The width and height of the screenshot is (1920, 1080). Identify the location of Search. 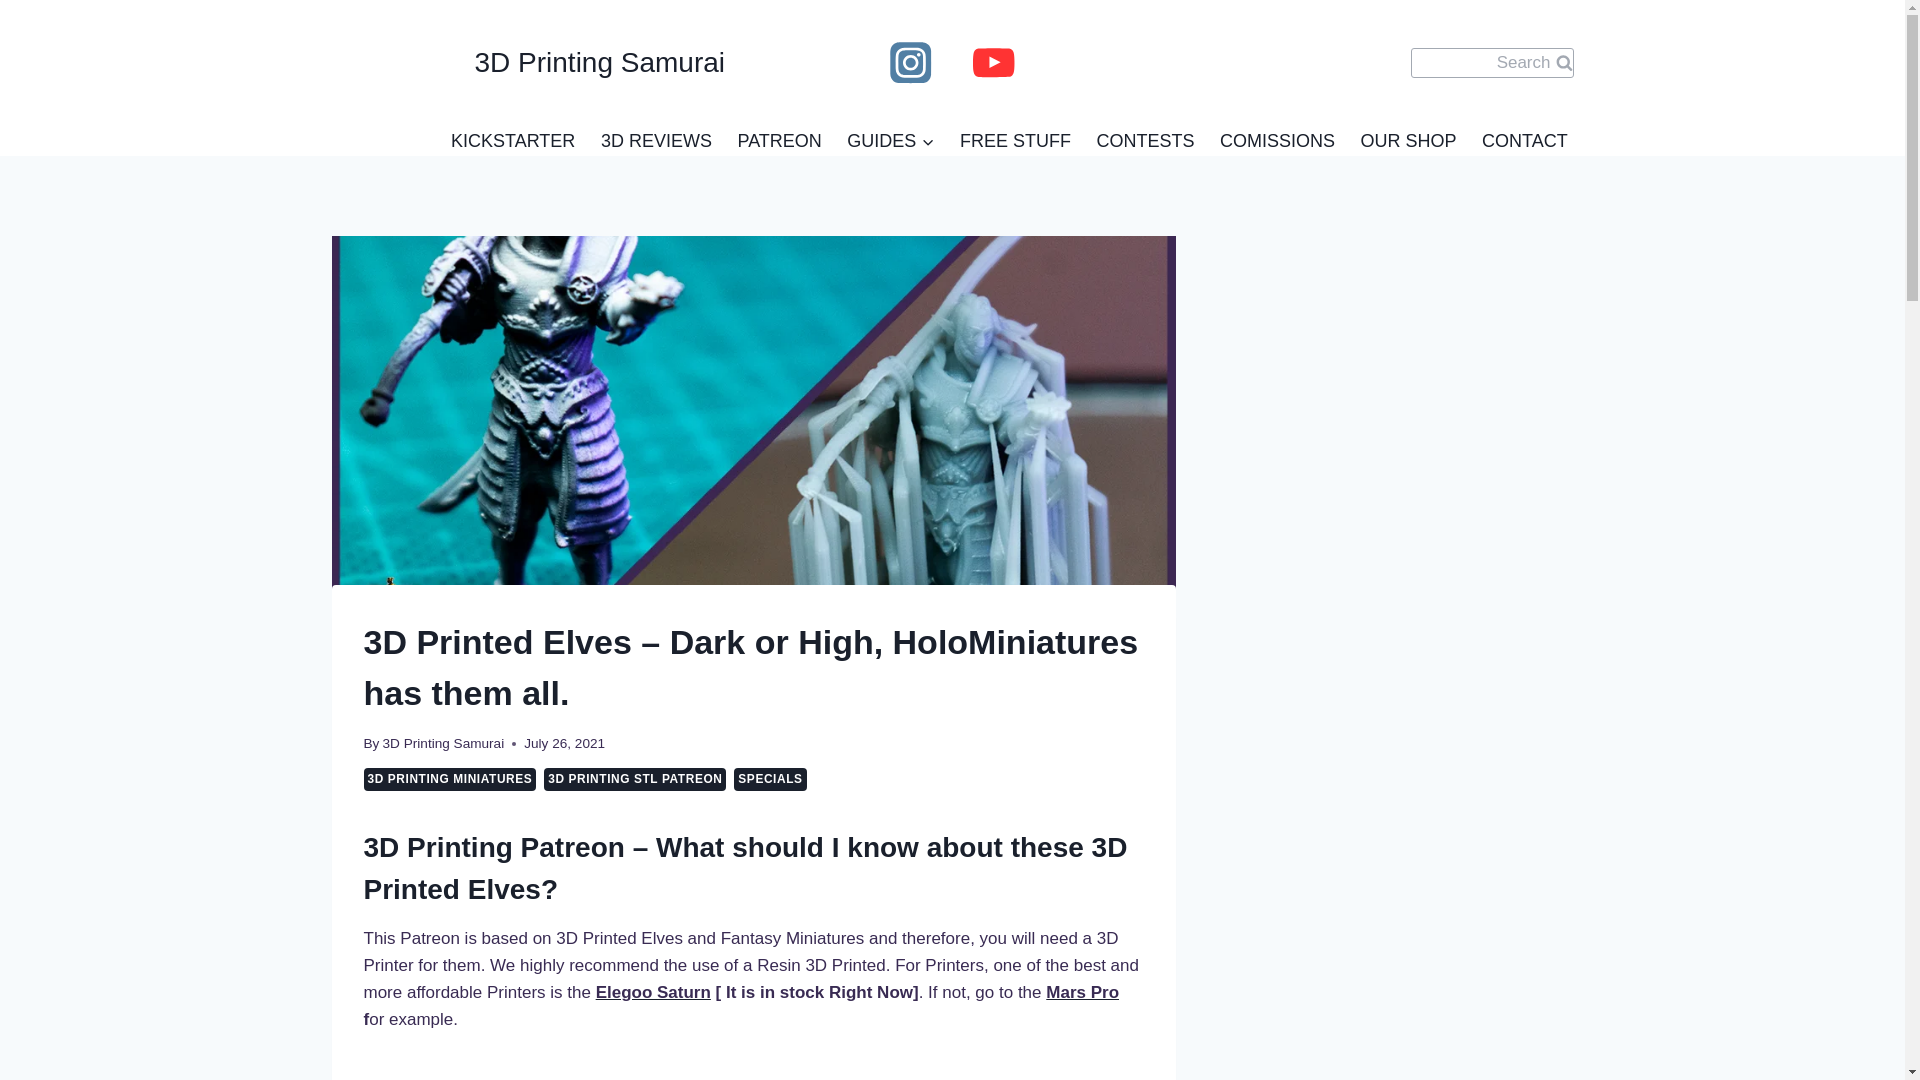
(1492, 62).